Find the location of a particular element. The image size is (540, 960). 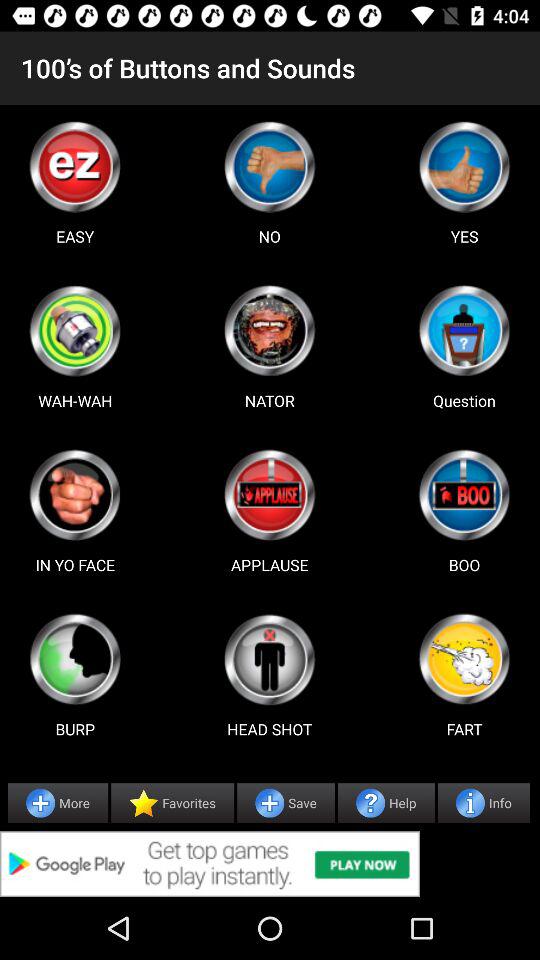

applause button is located at coordinates (269, 495).